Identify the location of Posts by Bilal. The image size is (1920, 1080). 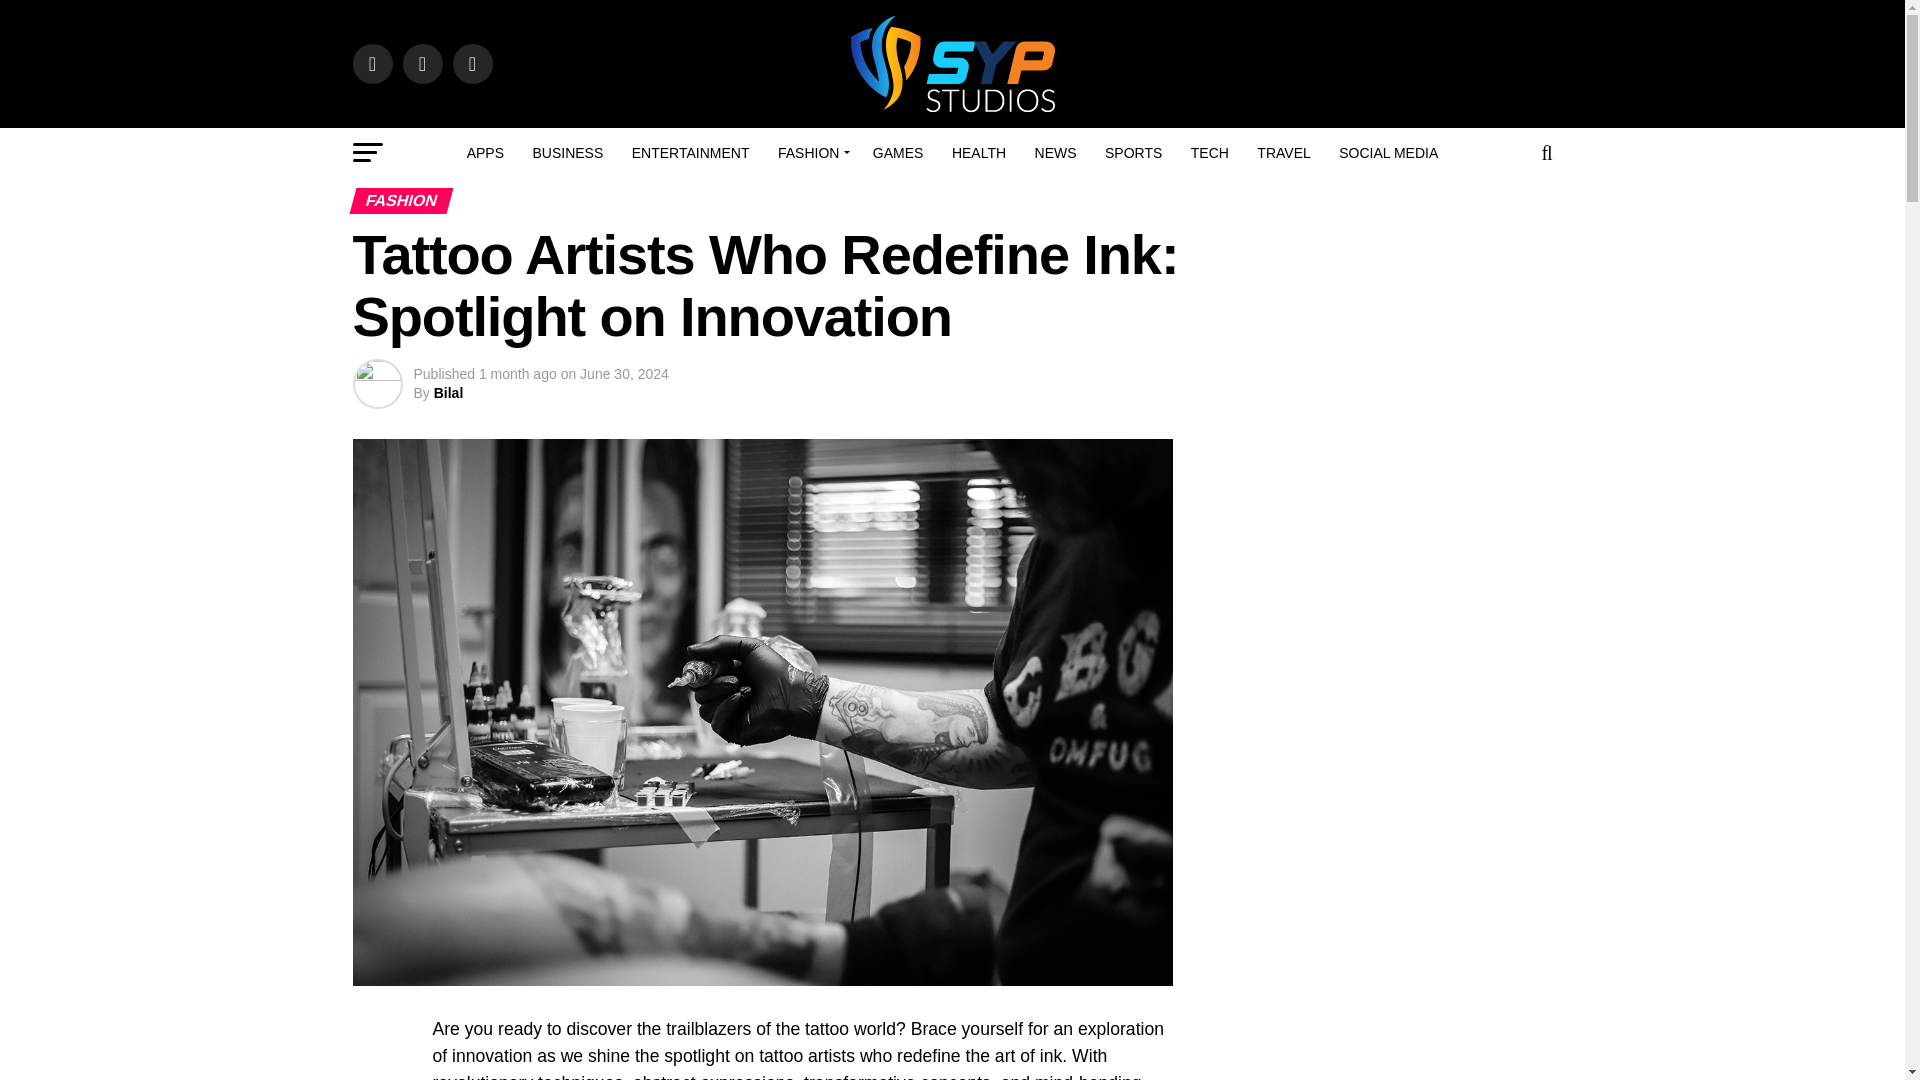
(448, 392).